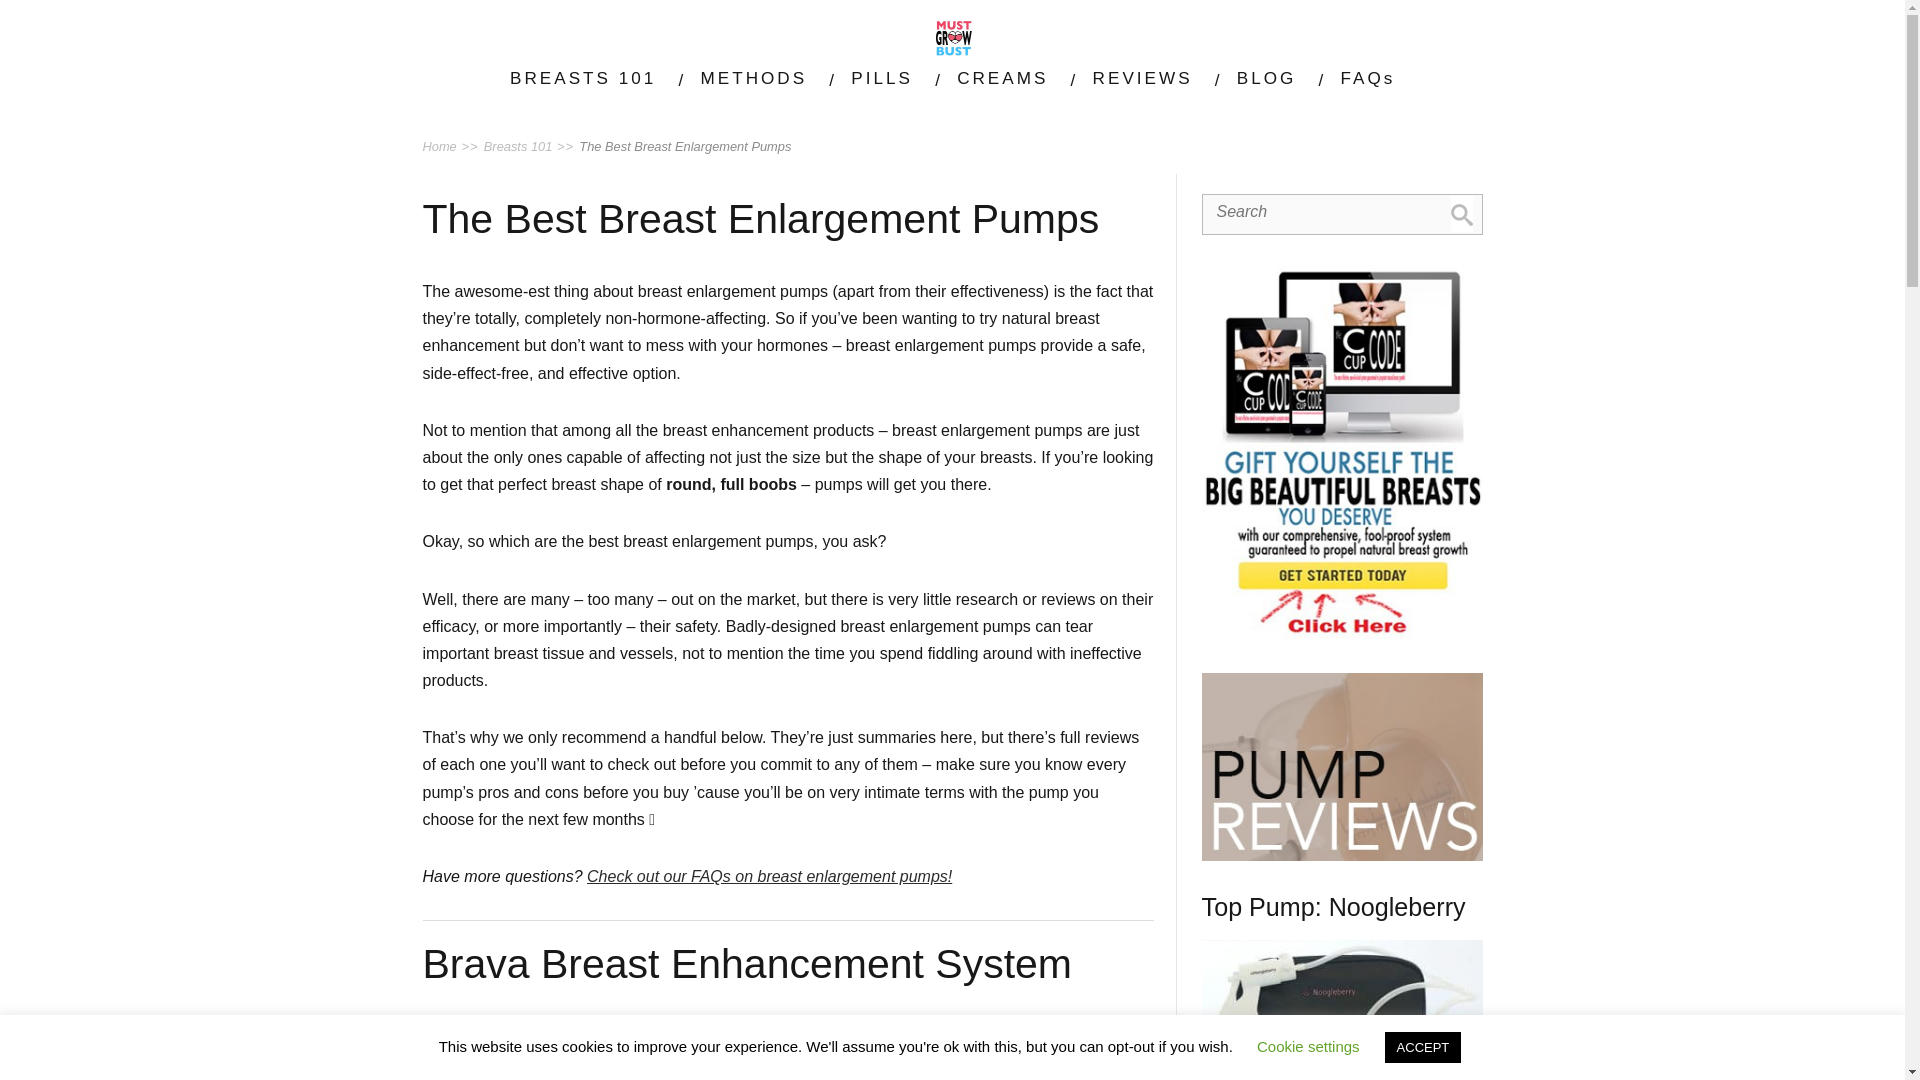 The width and height of the screenshot is (1920, 1080). Describe the element at coordinates (1266, 76) in the screenshot. I see `BLOG` at that location.